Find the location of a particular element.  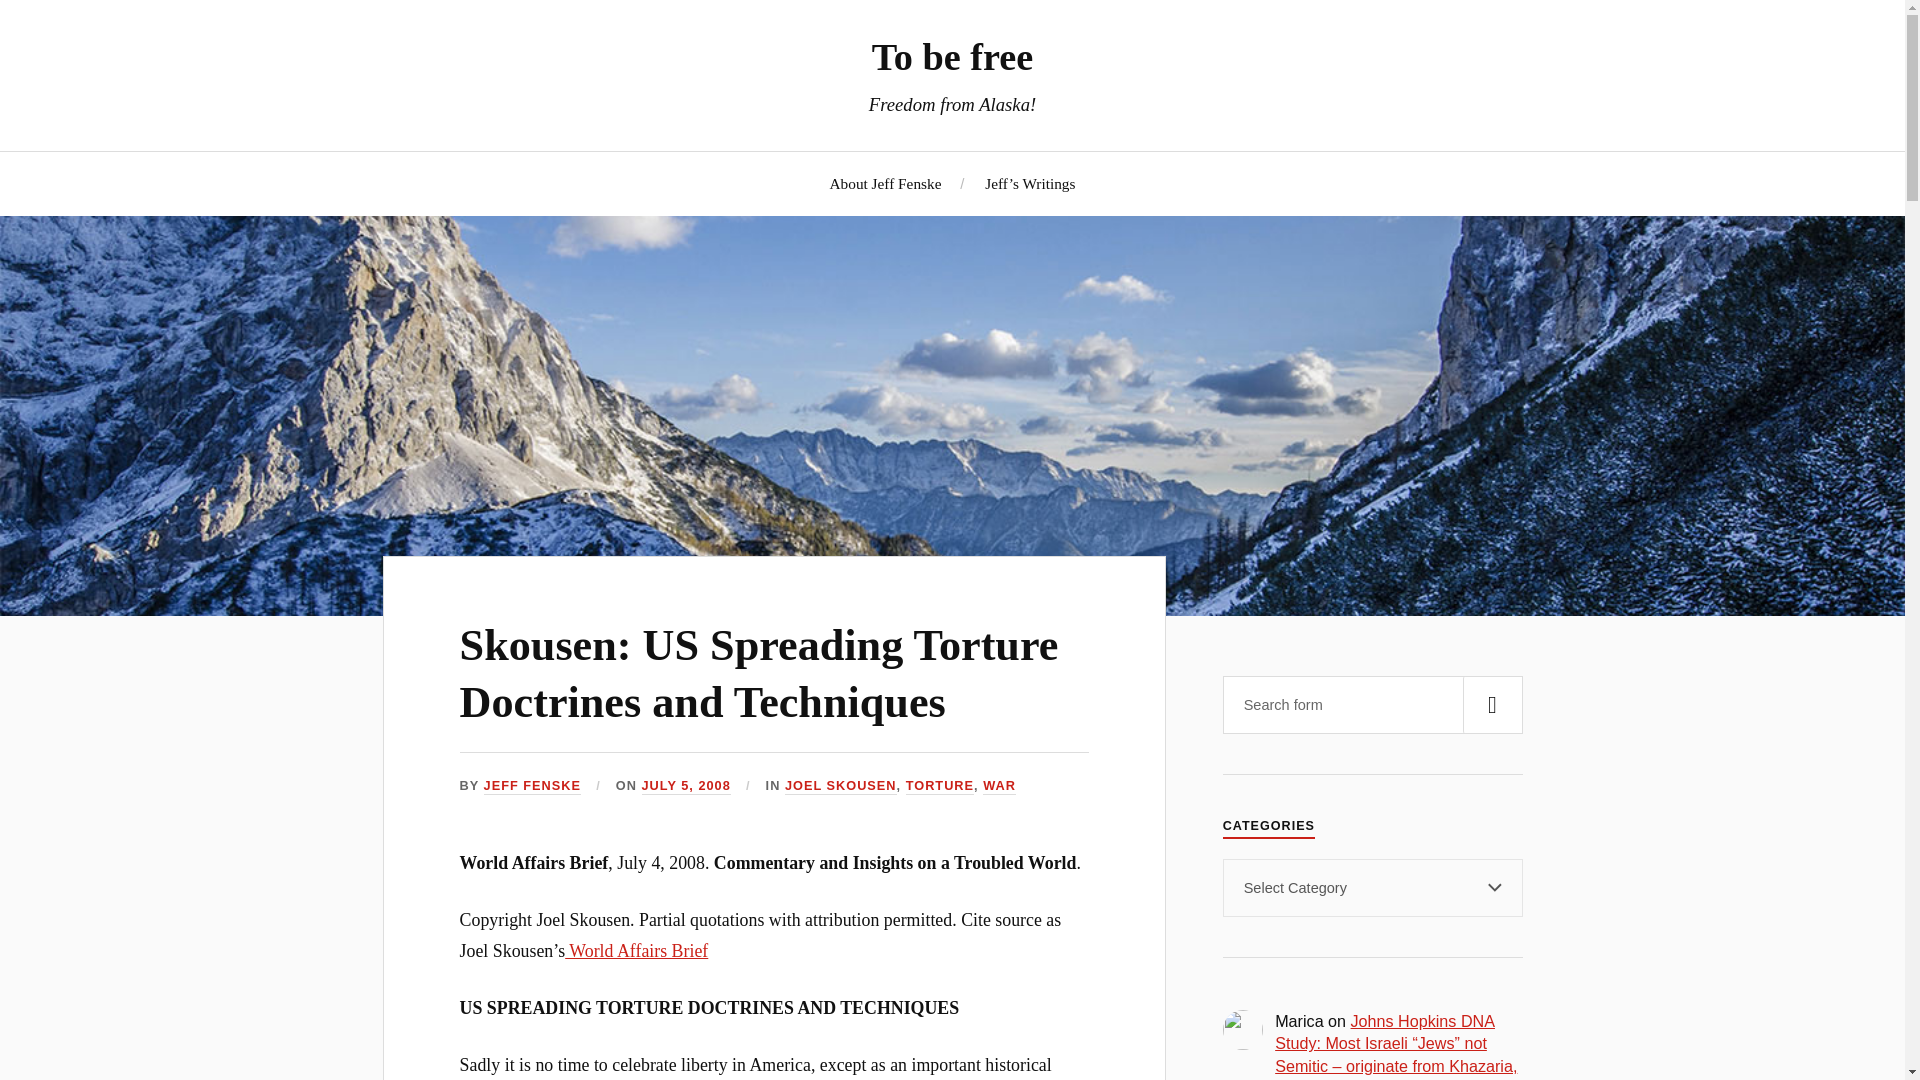

JEFF FENSKE is located at coordinates (532, 786).